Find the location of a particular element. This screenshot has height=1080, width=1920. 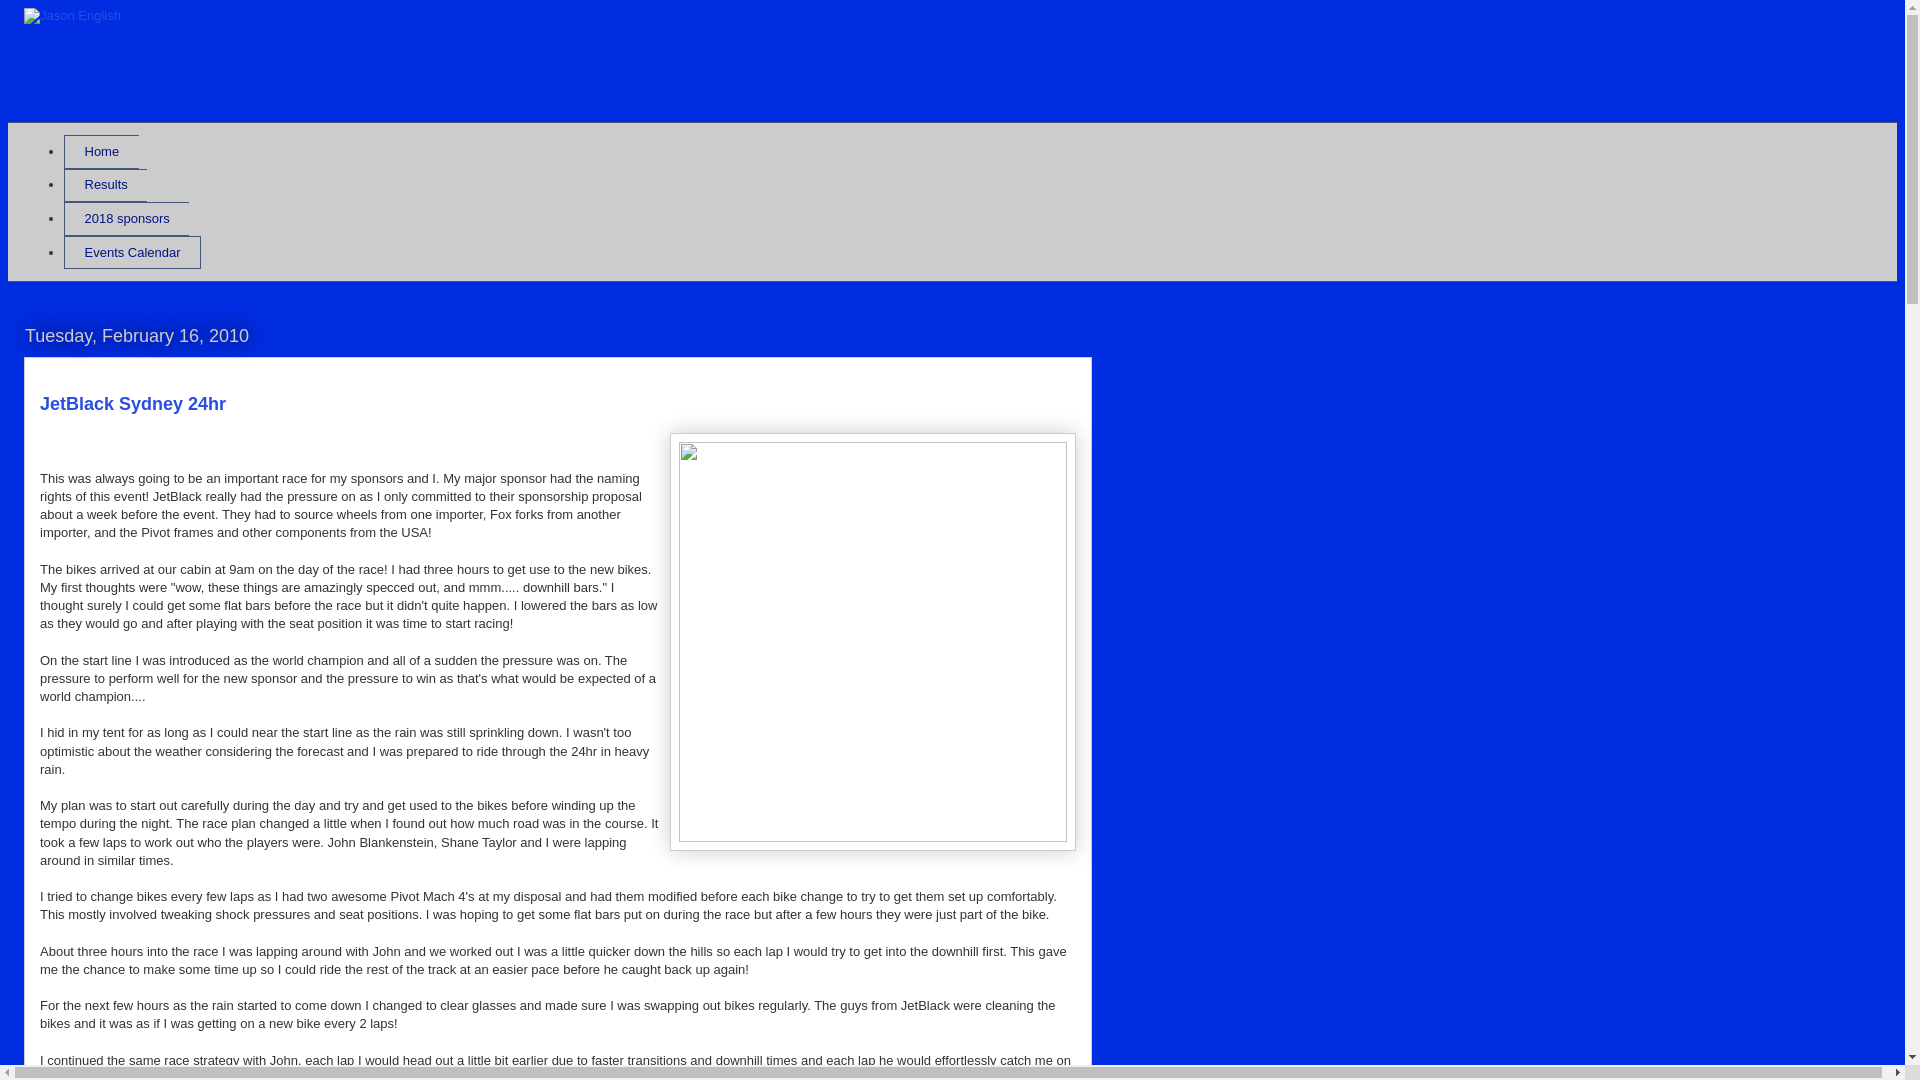

Events Calendar is located at coordinates (132, 253).